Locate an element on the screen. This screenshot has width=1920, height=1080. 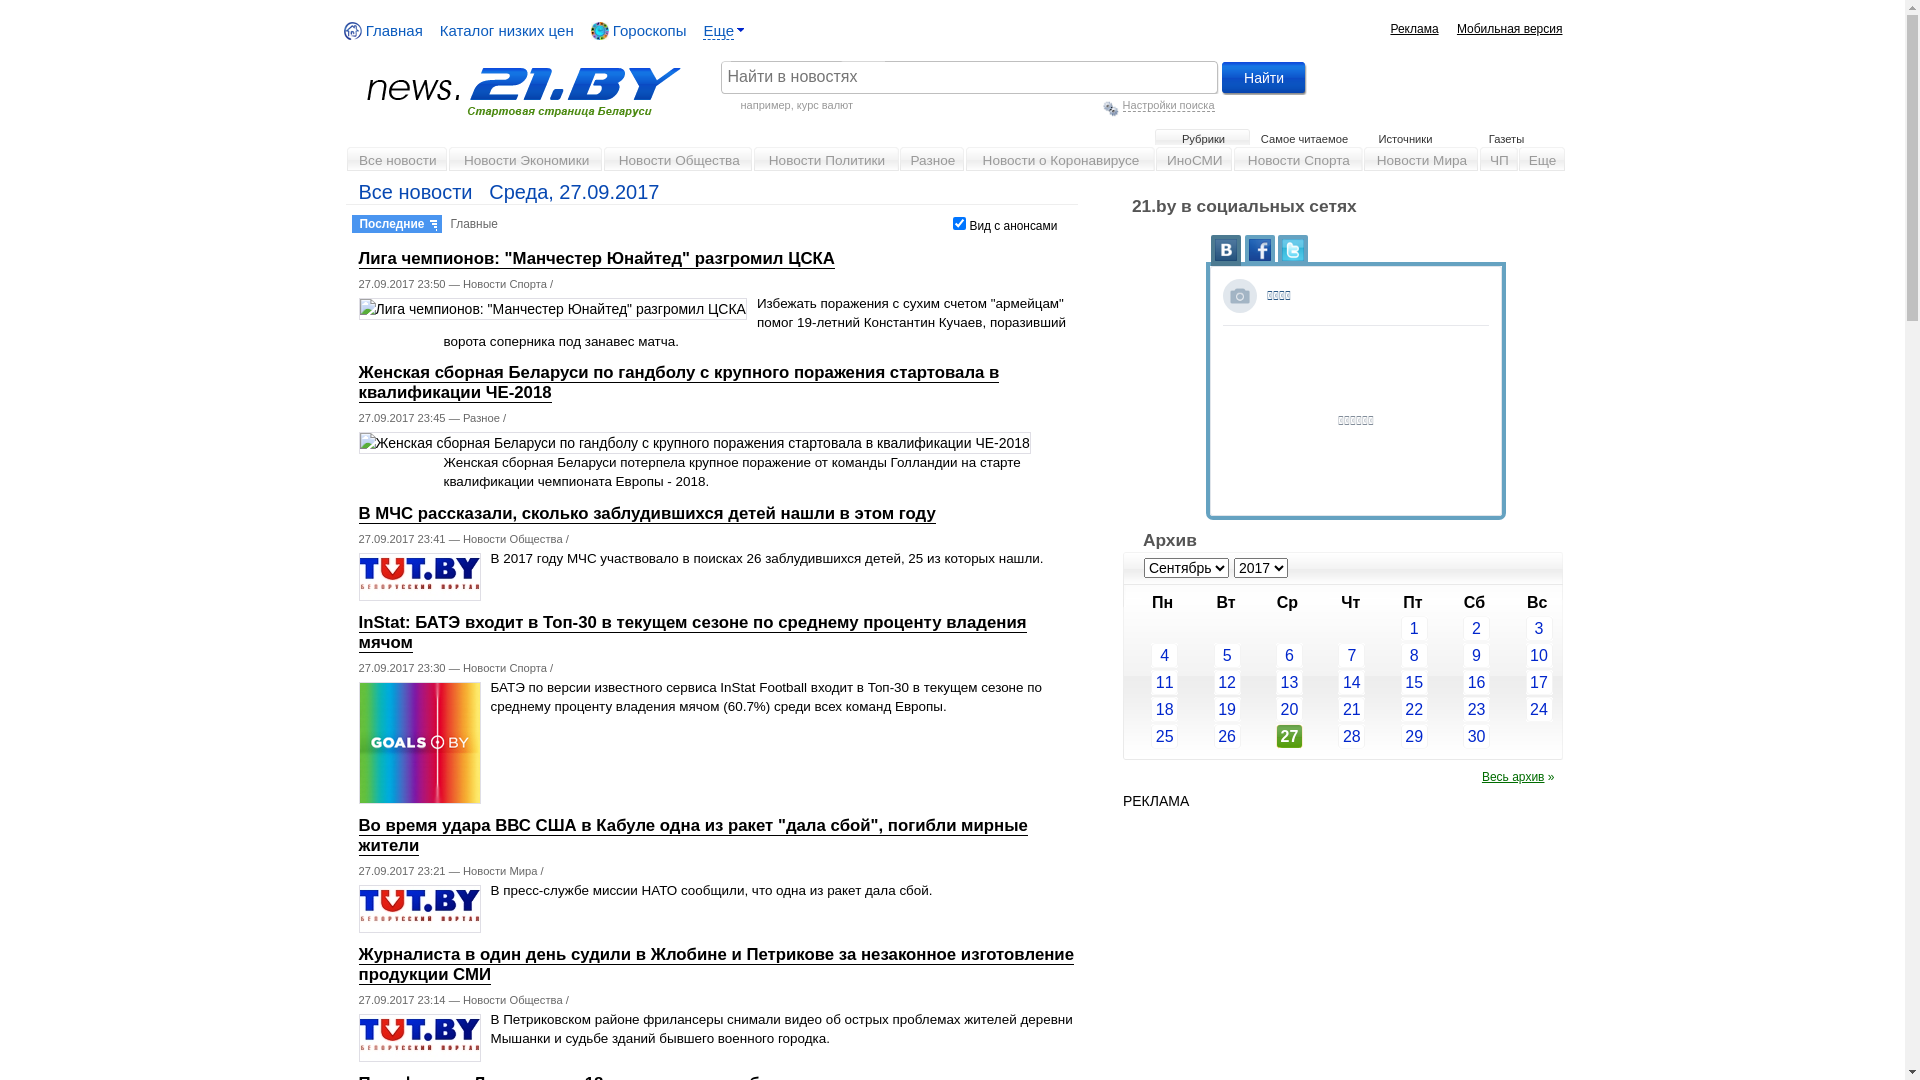
5 is located at coordinates (1228, 656).